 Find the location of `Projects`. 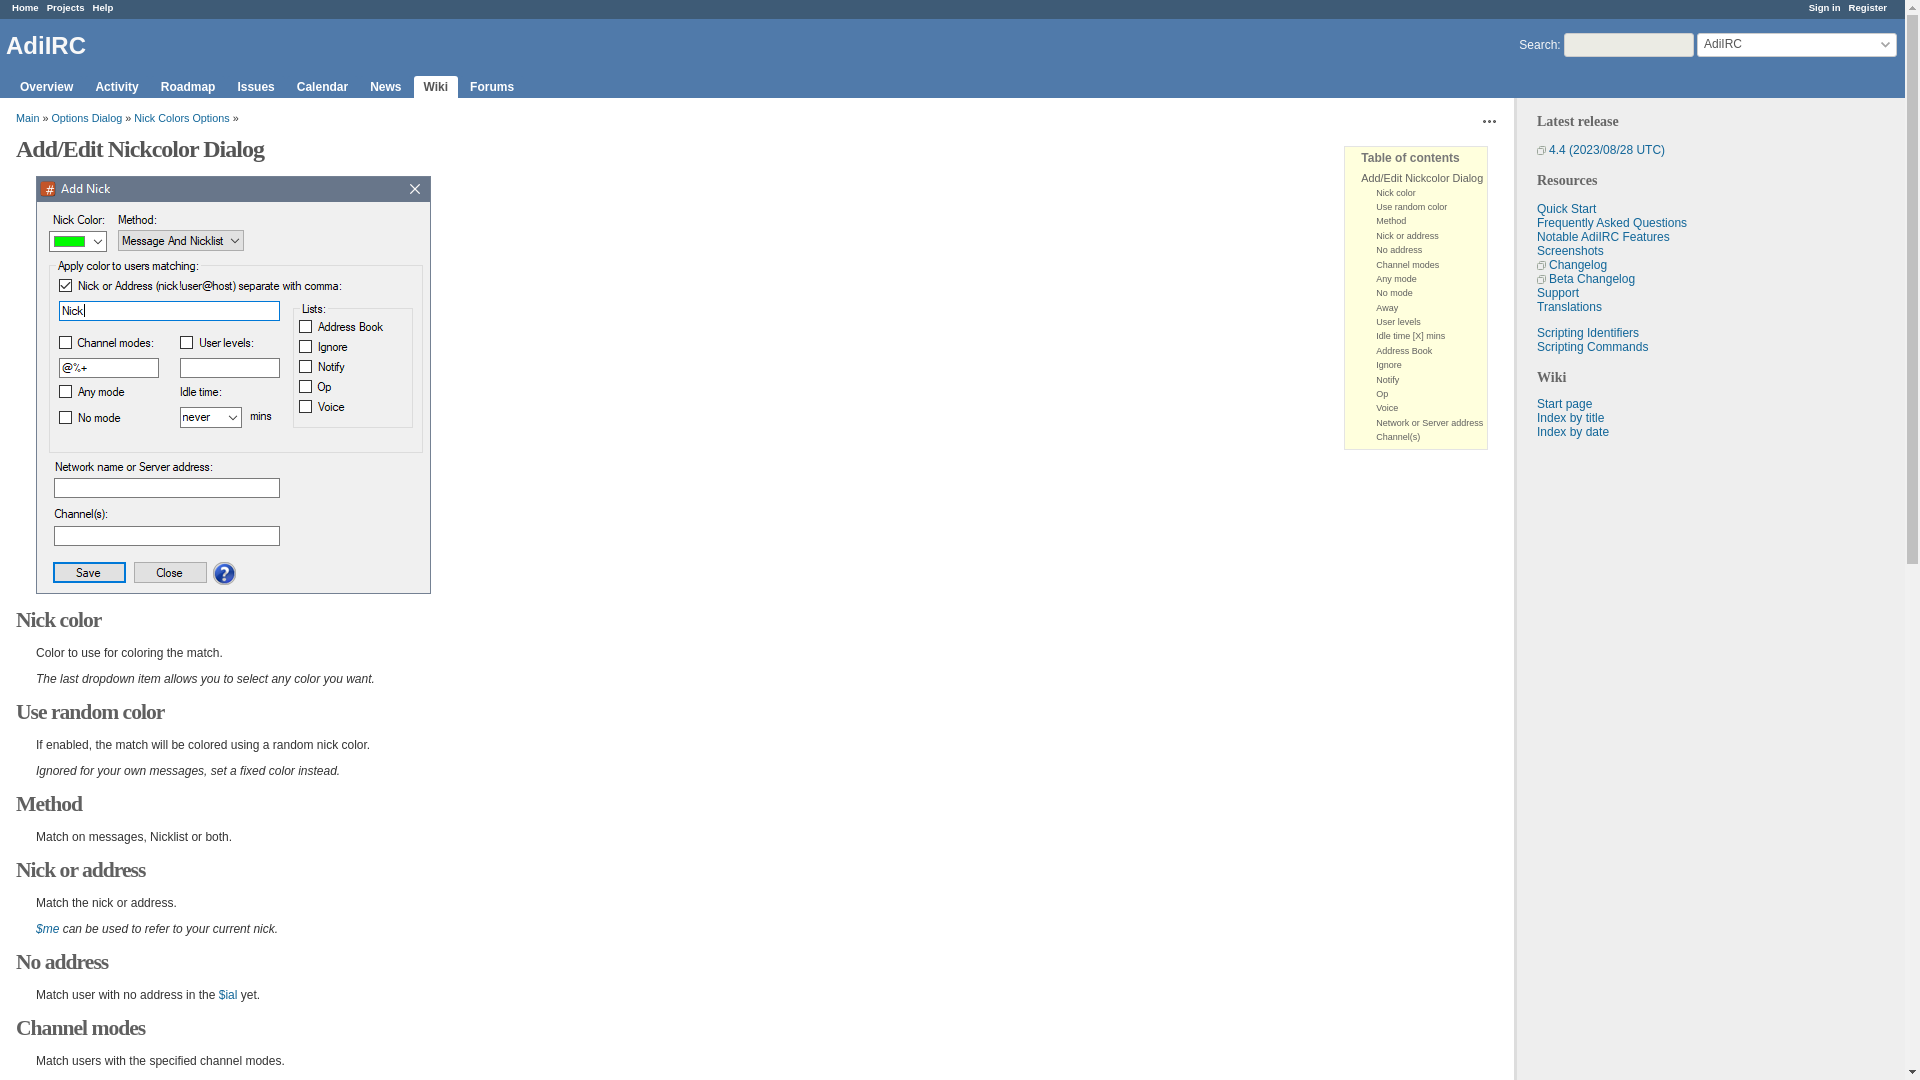

Projects is located at coordinates (65, 7).